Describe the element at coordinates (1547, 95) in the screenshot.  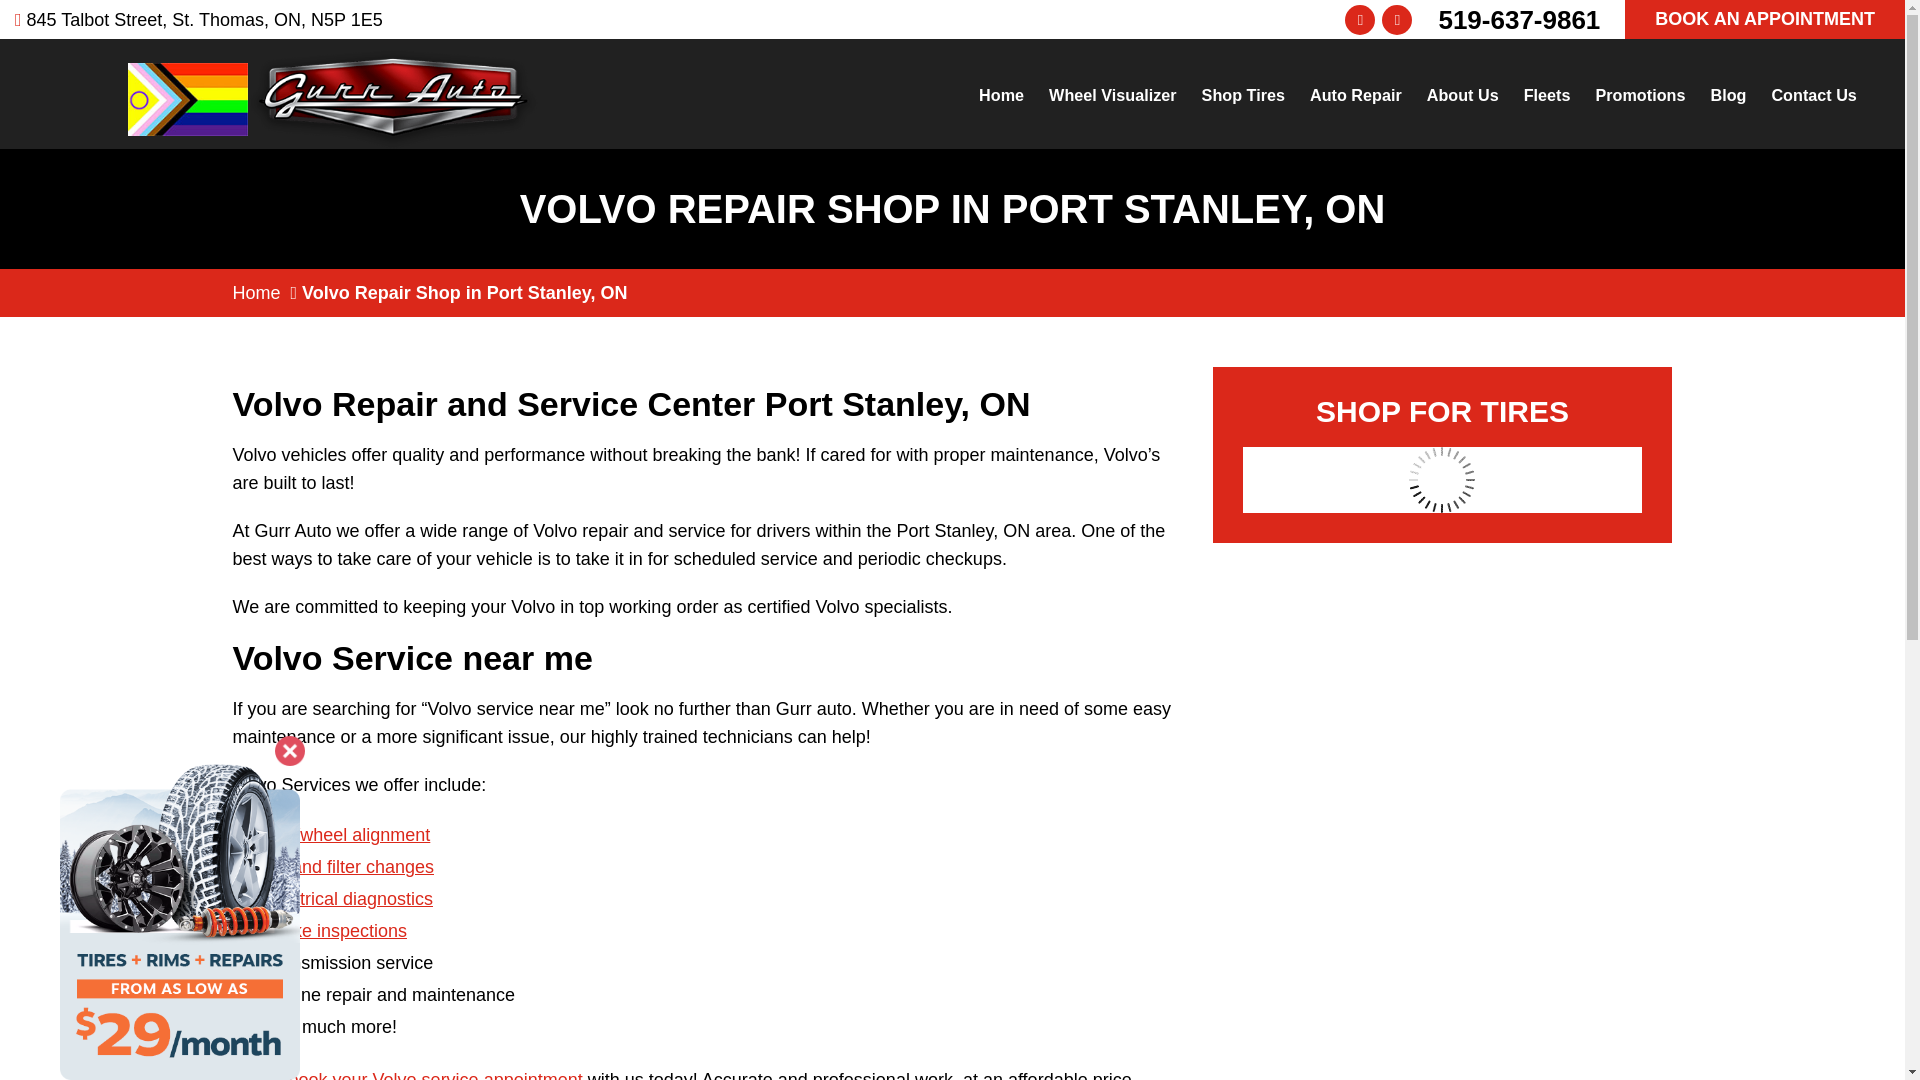
I see `Fleets` at that location.